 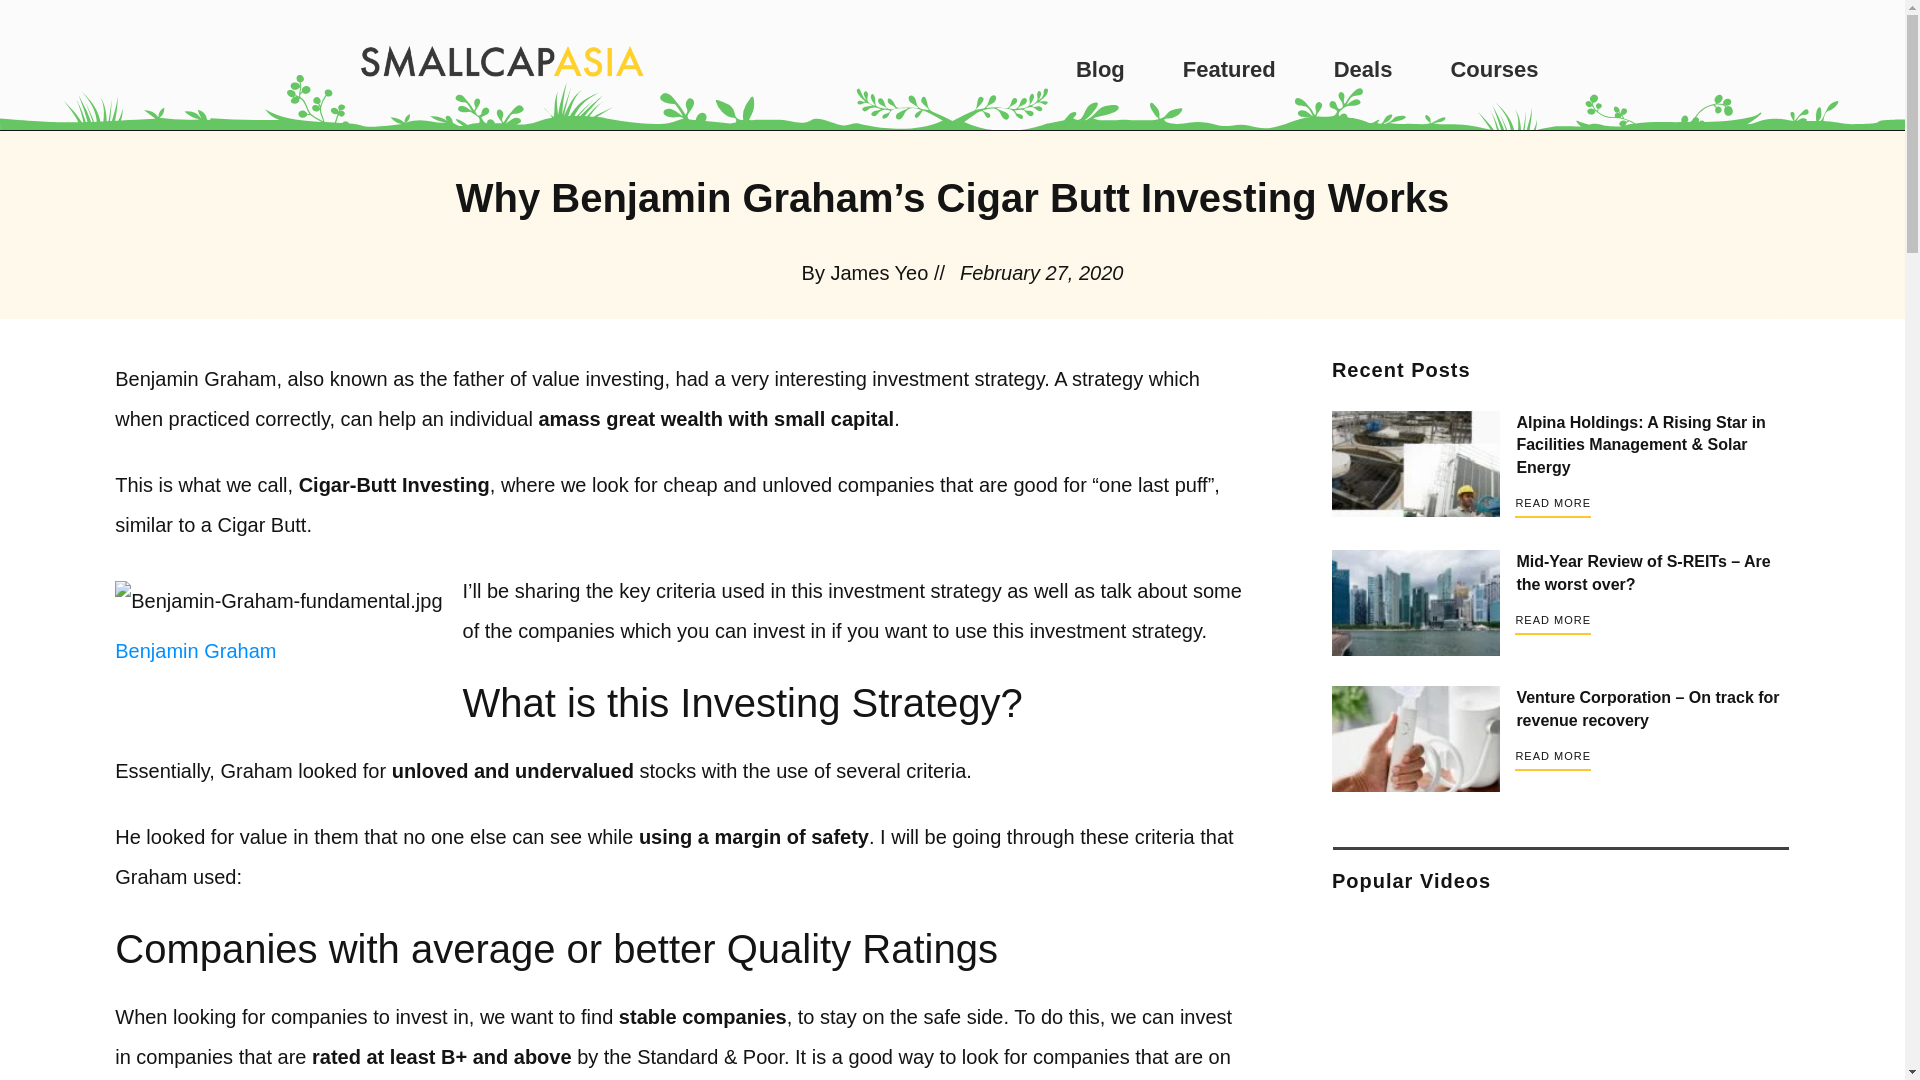 What do you see at coordinates (1552, 622) in the screenshot?
I see `READ MORE` at bounding box center [1552, 622].